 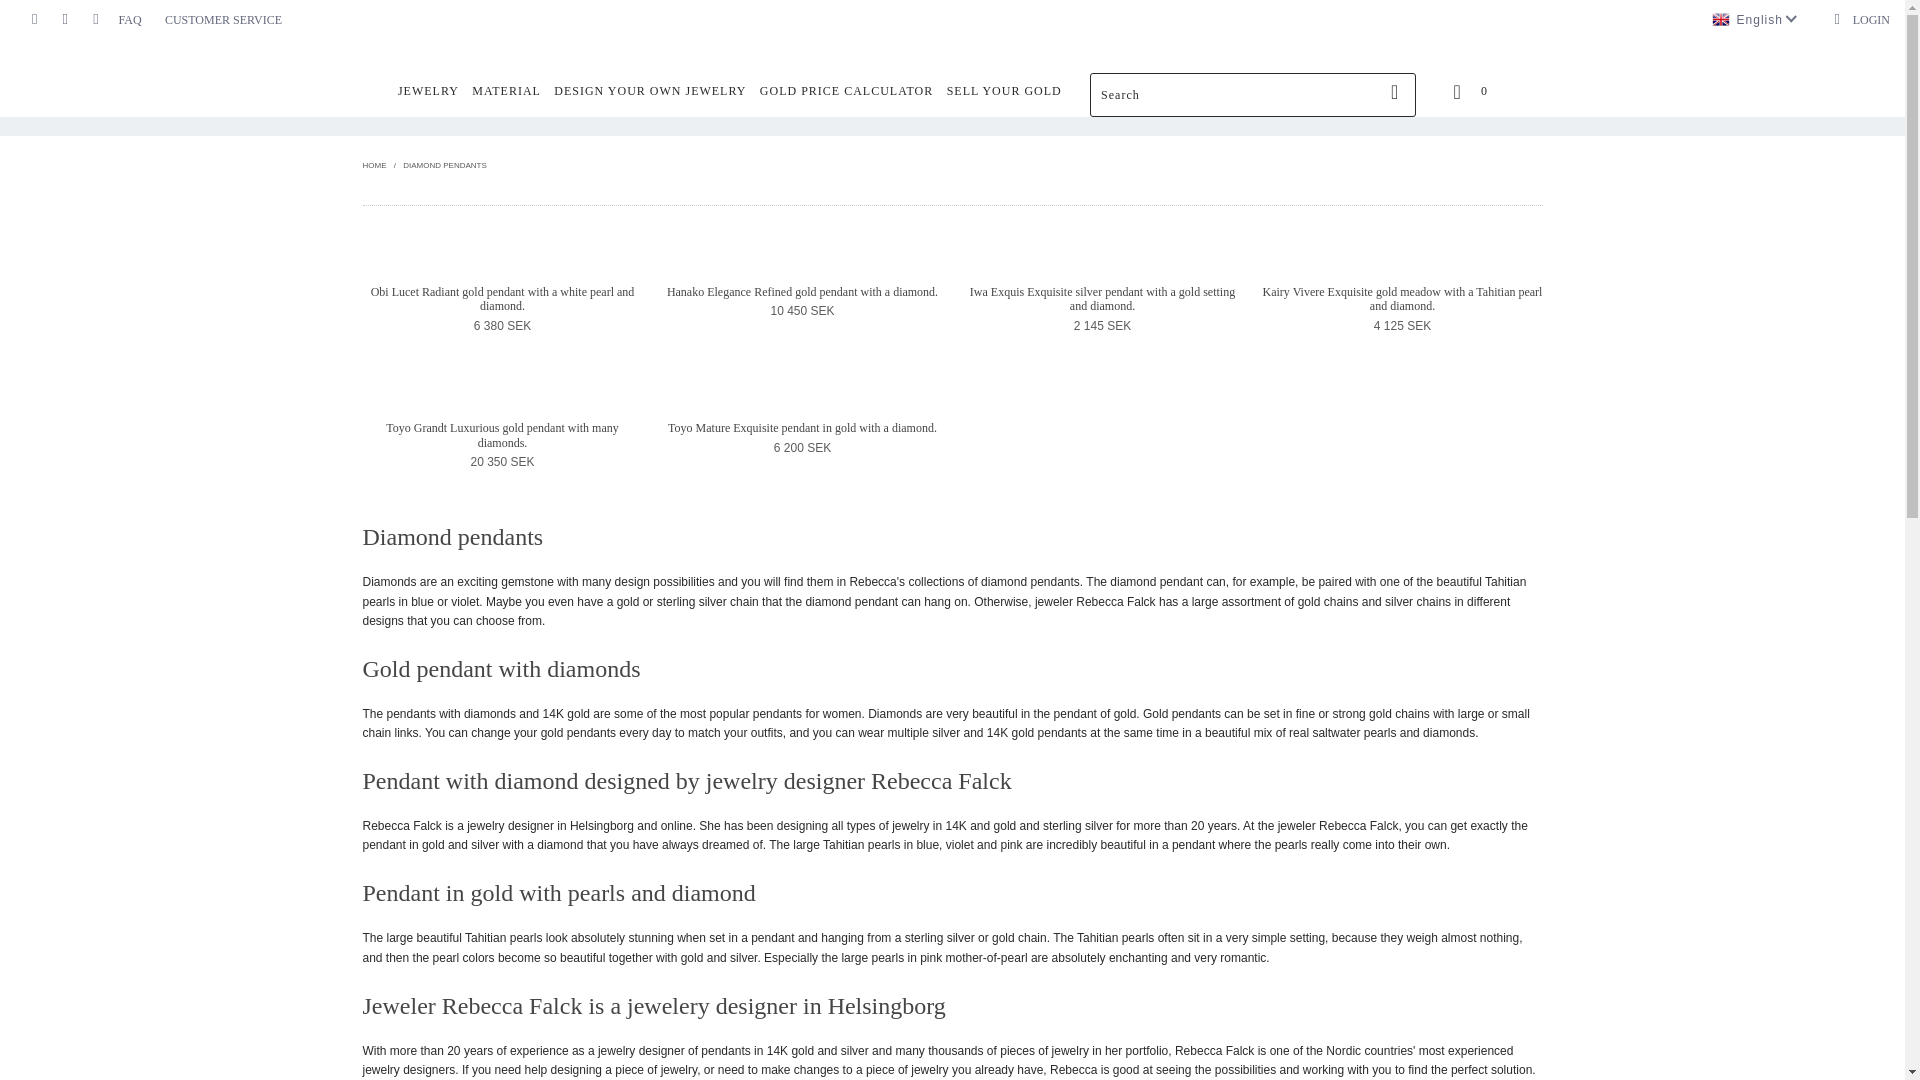 What do you see at coordinates (1861, 20) in the screenshot?
I see `LOGIN` at bounding box center [1861, 20].